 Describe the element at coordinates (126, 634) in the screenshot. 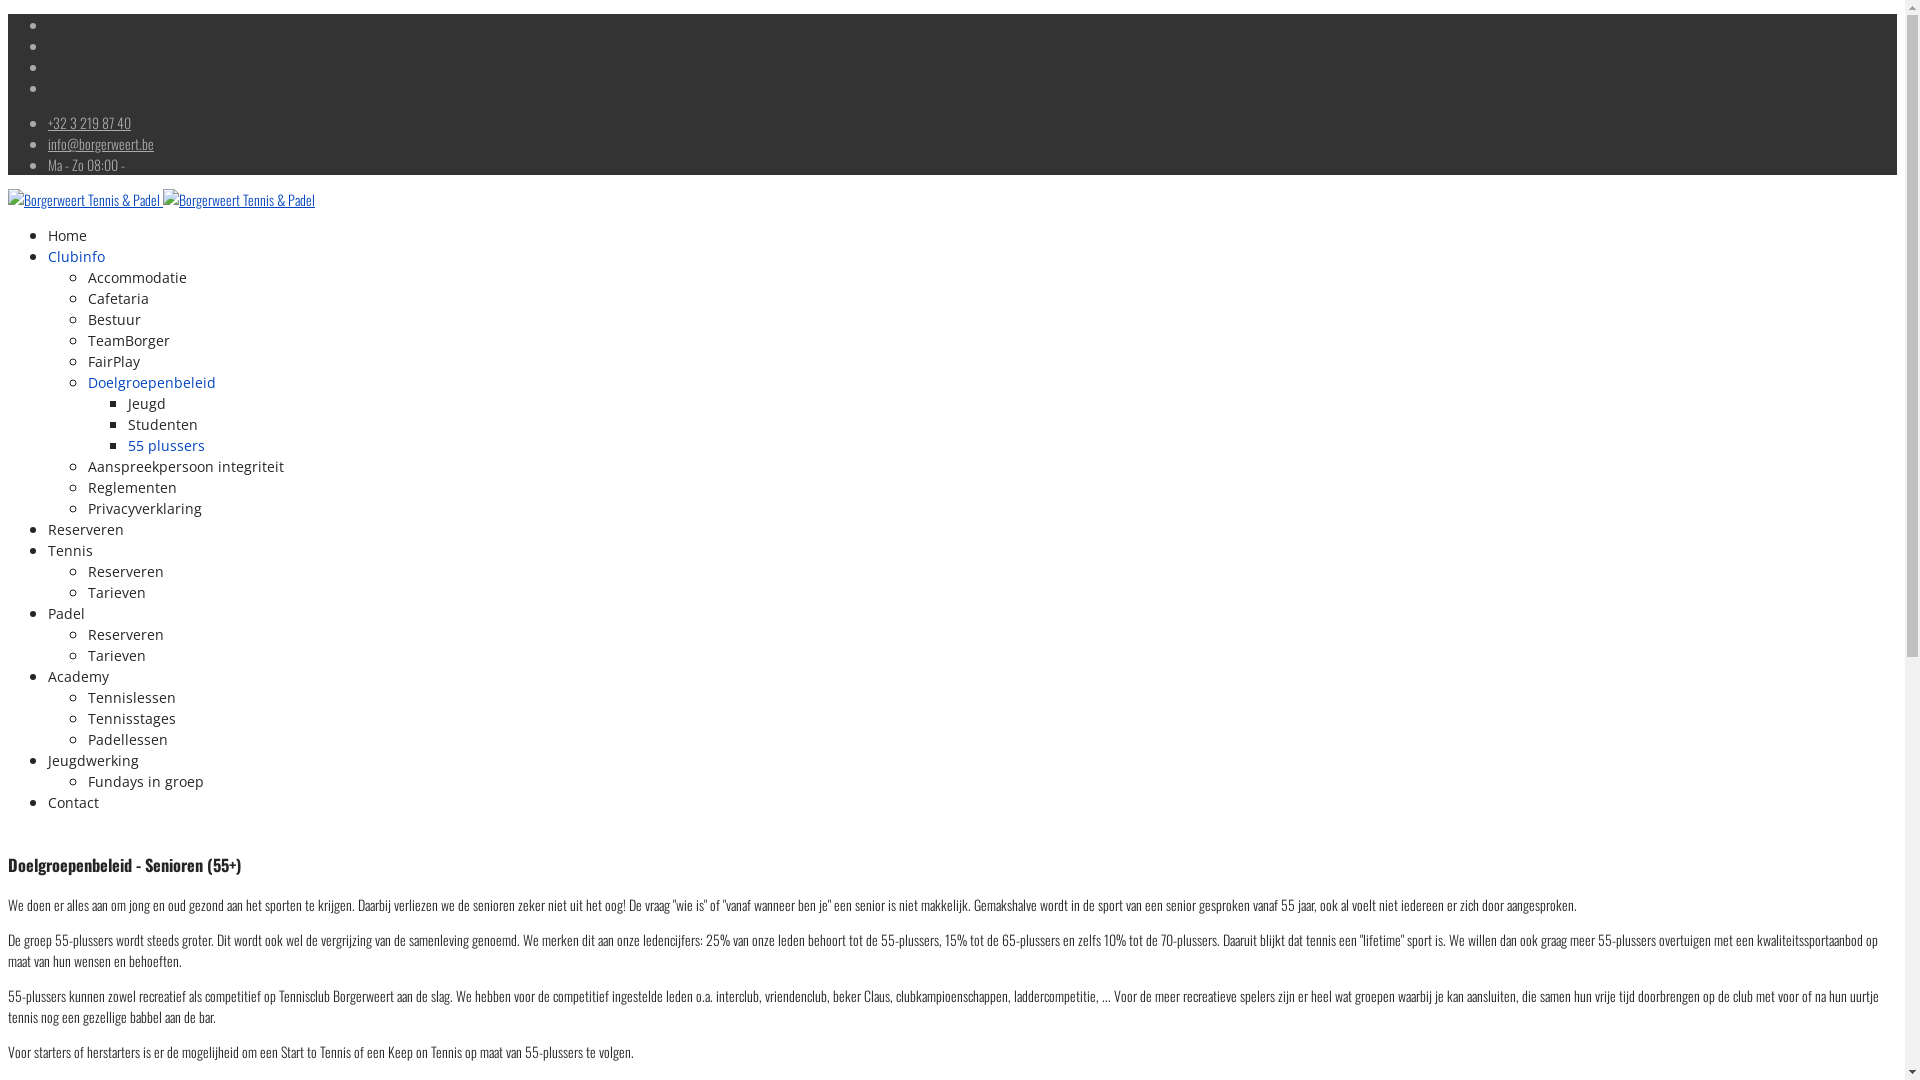

I see `Reserveren` at that location.